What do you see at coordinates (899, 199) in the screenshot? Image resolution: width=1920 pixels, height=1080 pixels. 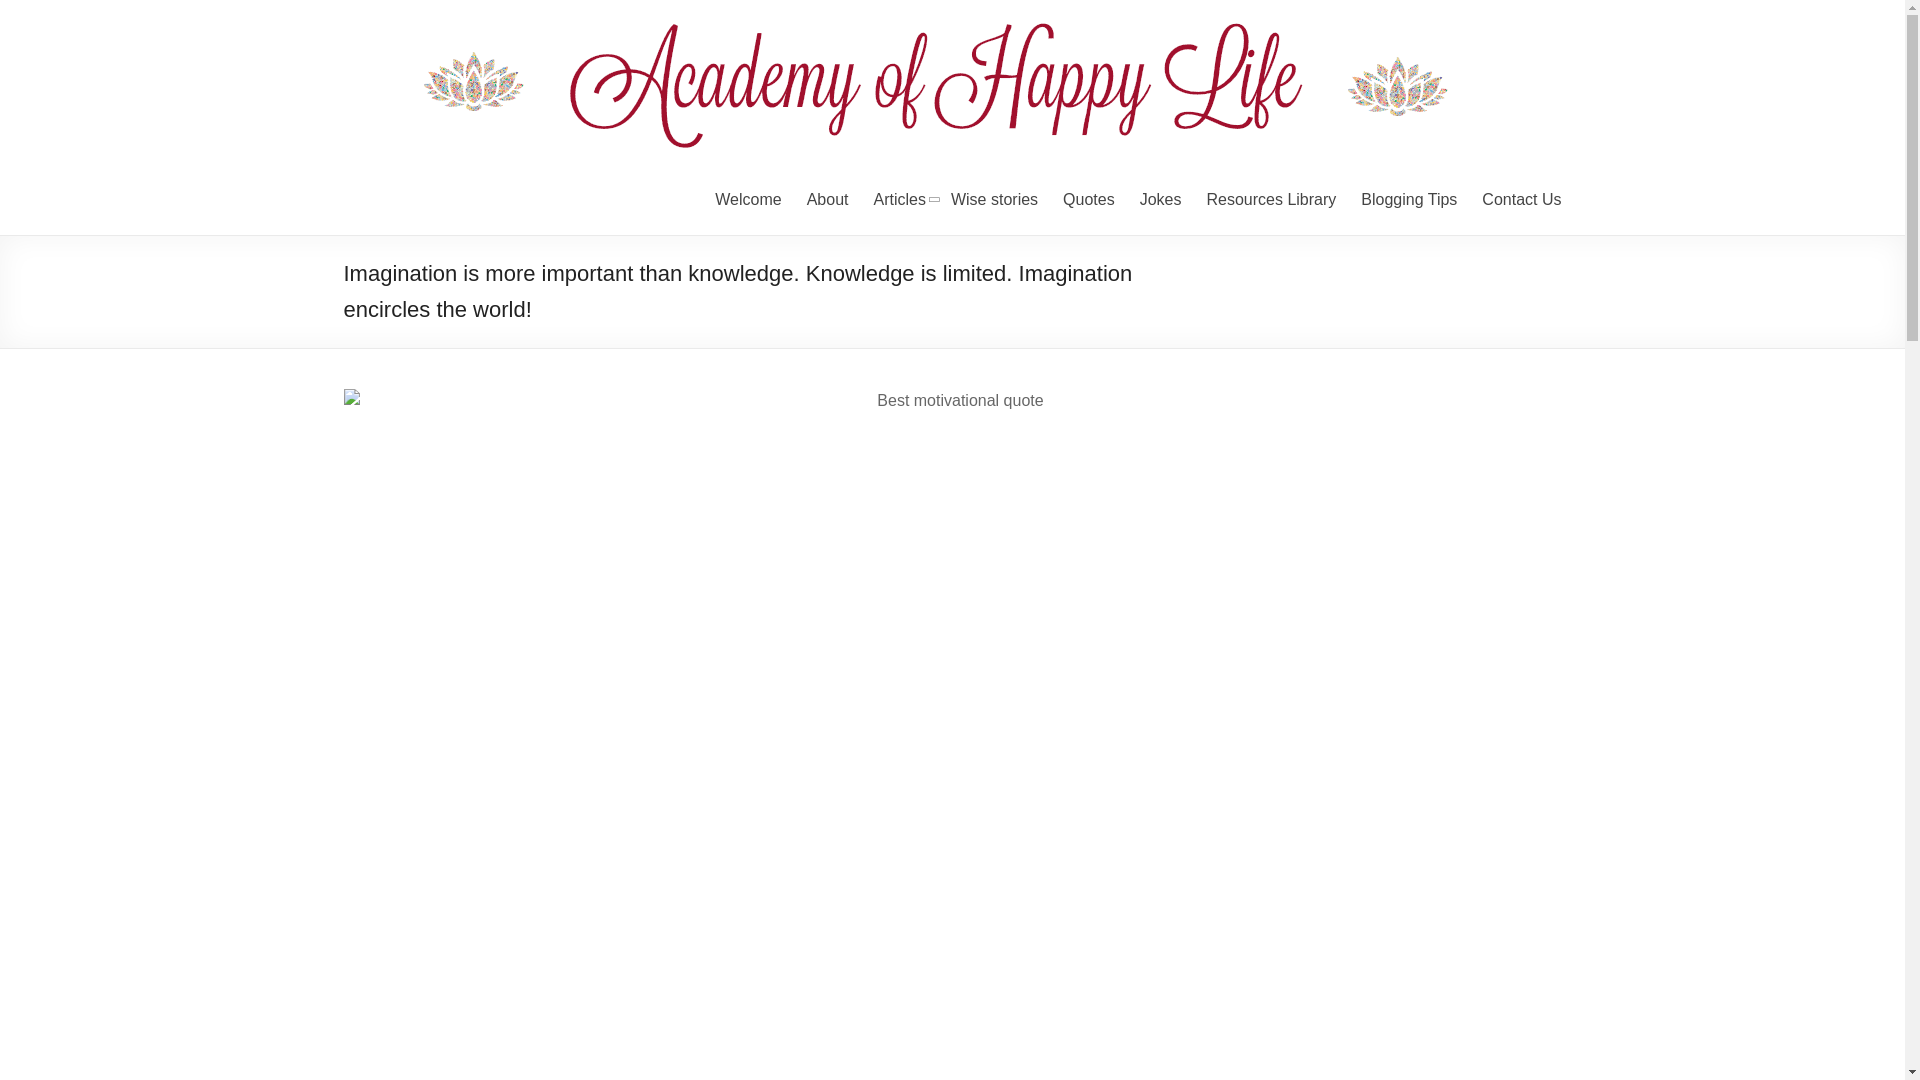 I see `Articles` at bounding box center [899, 199].